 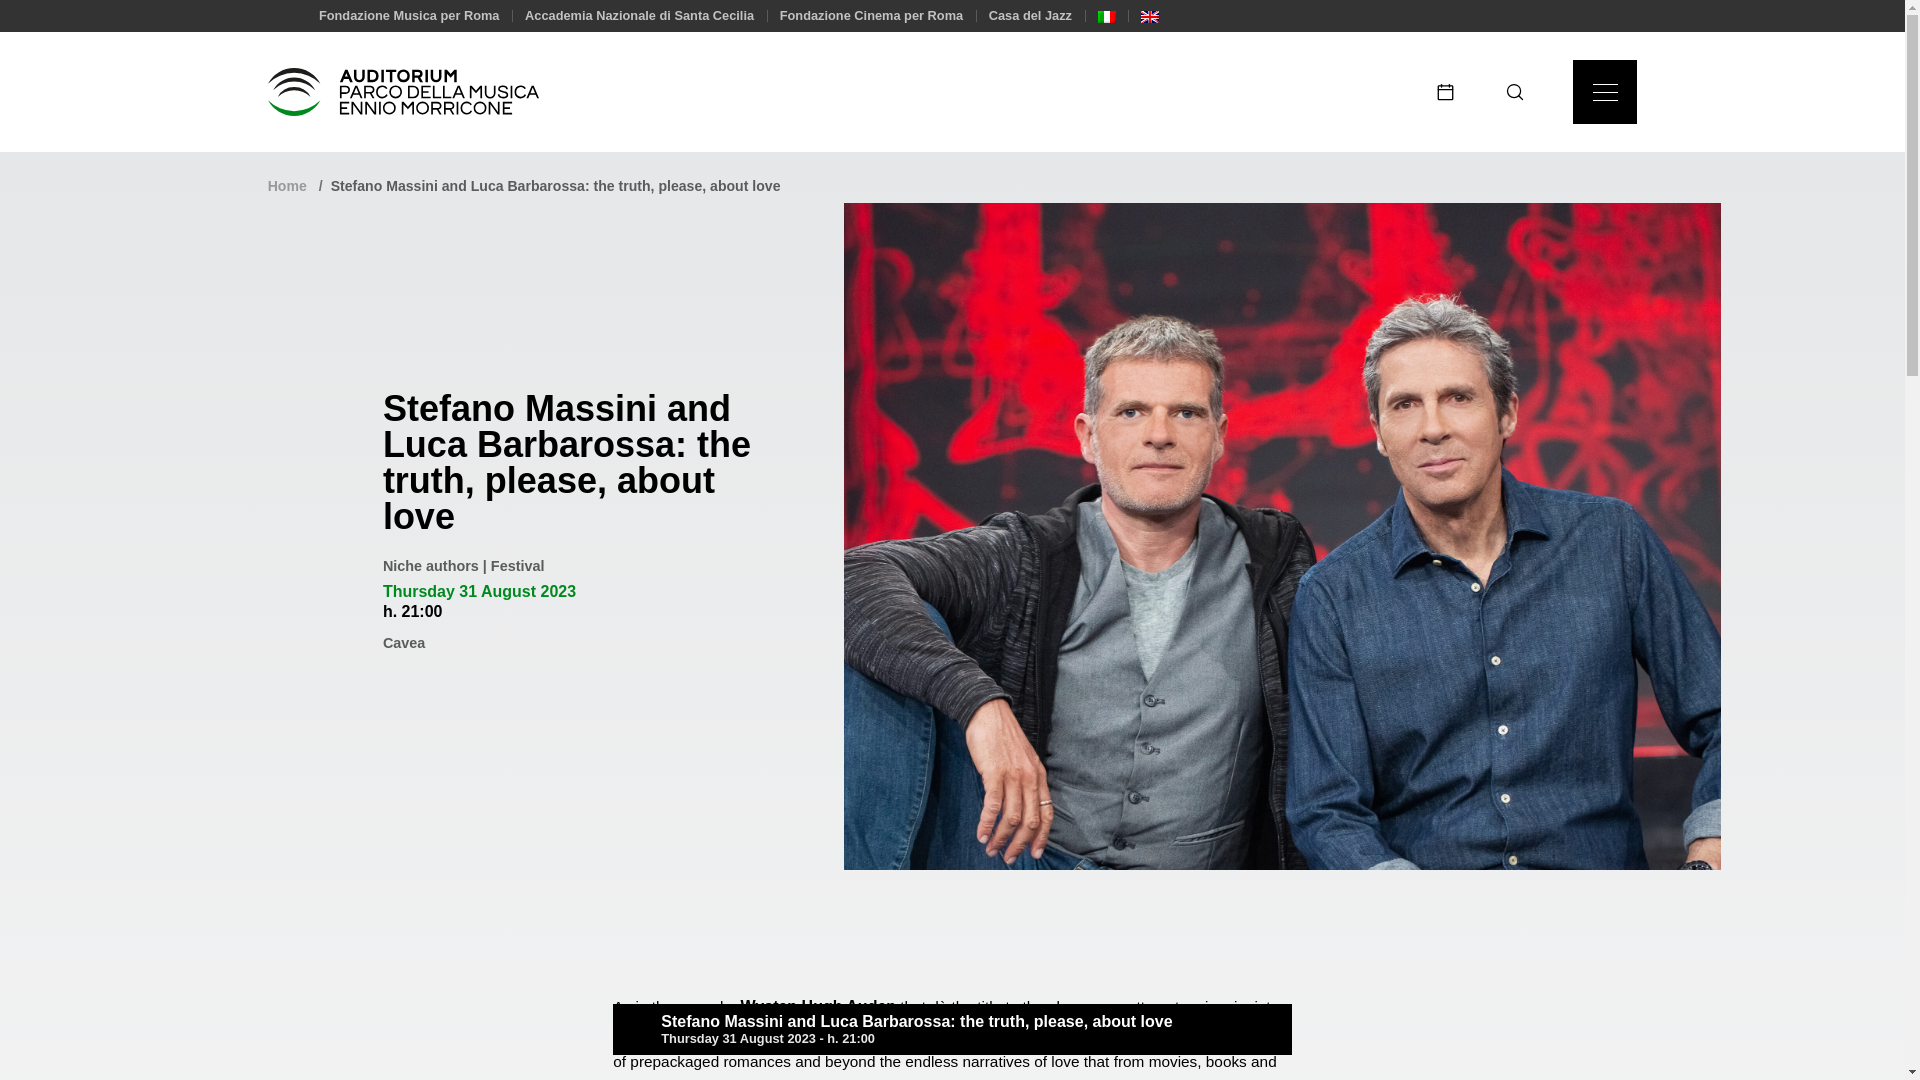 What do you see at coordinates (639, 14) in the screenshot?
I see `Accademia Nazionale di Santa Cecilia` at bounding box center [639, 14].